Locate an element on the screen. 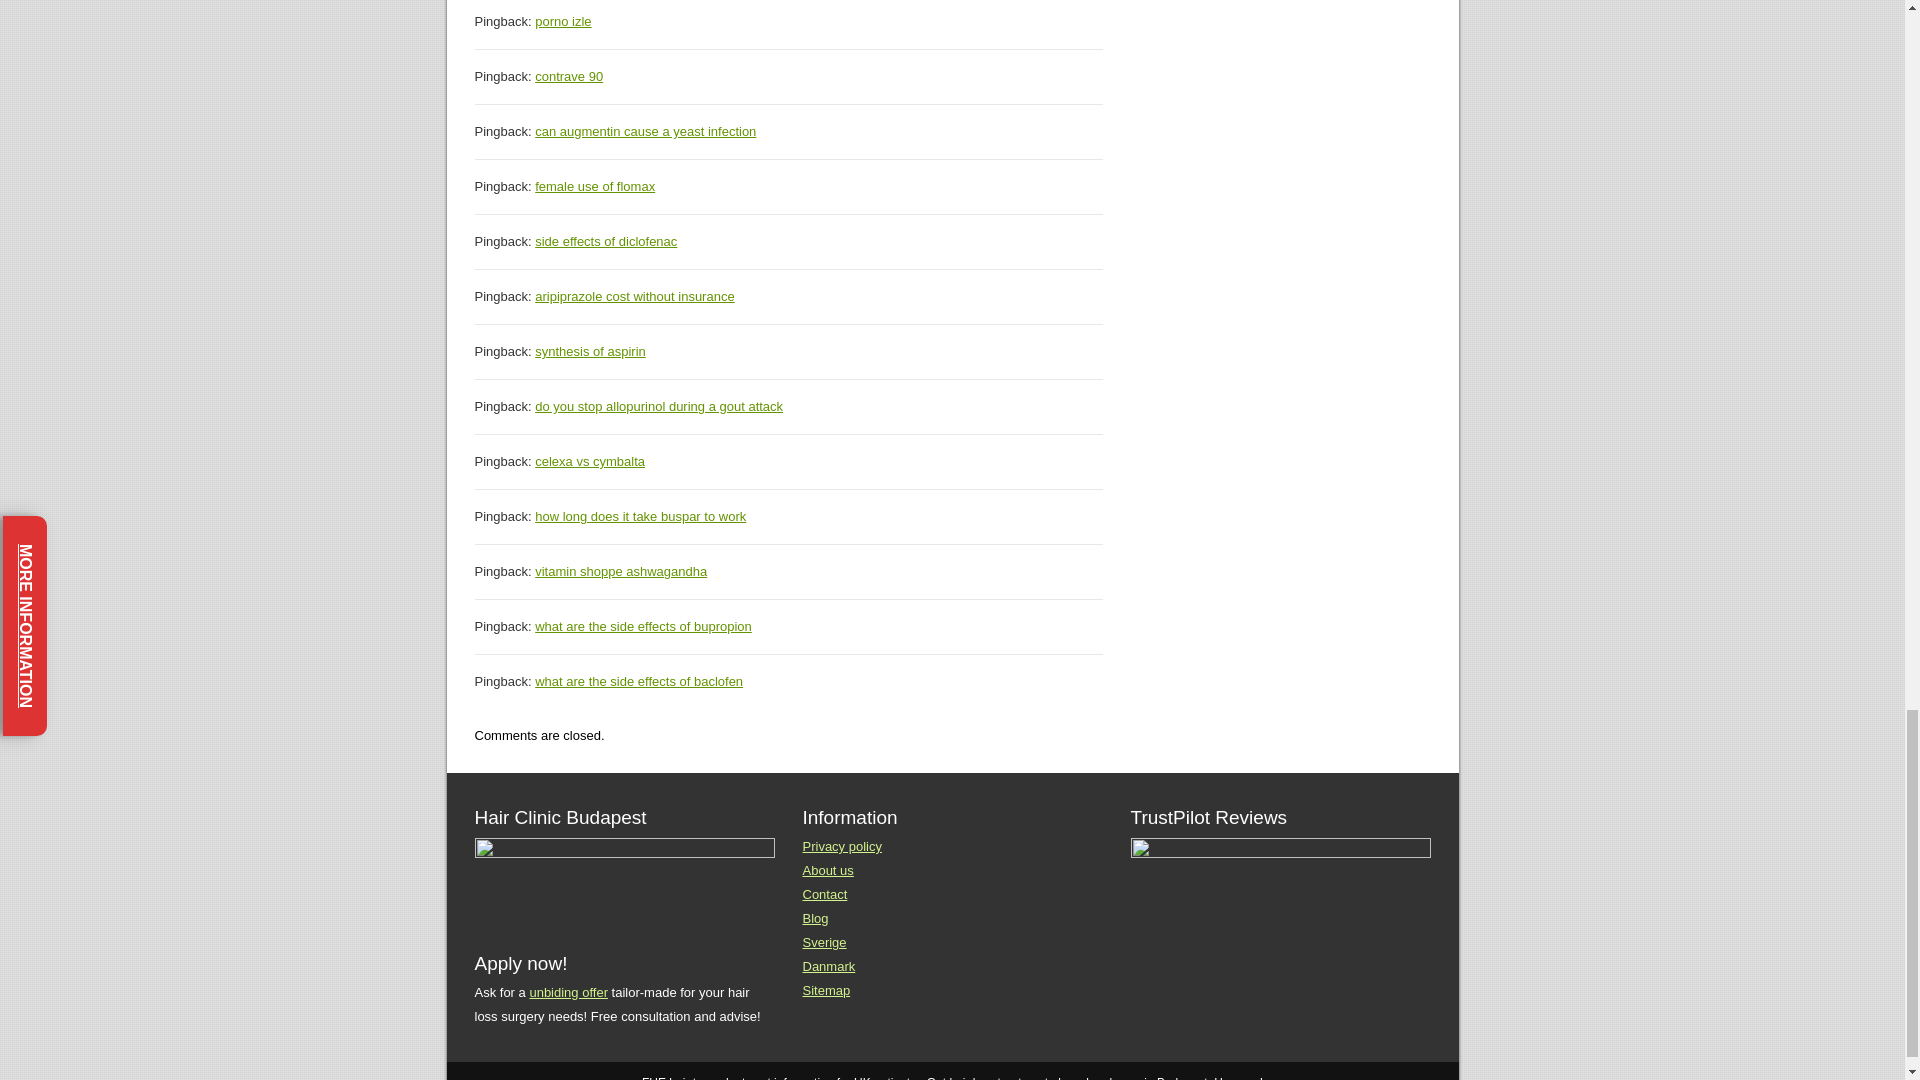  side effects of diclofenac is located at coordinates (606, 242).